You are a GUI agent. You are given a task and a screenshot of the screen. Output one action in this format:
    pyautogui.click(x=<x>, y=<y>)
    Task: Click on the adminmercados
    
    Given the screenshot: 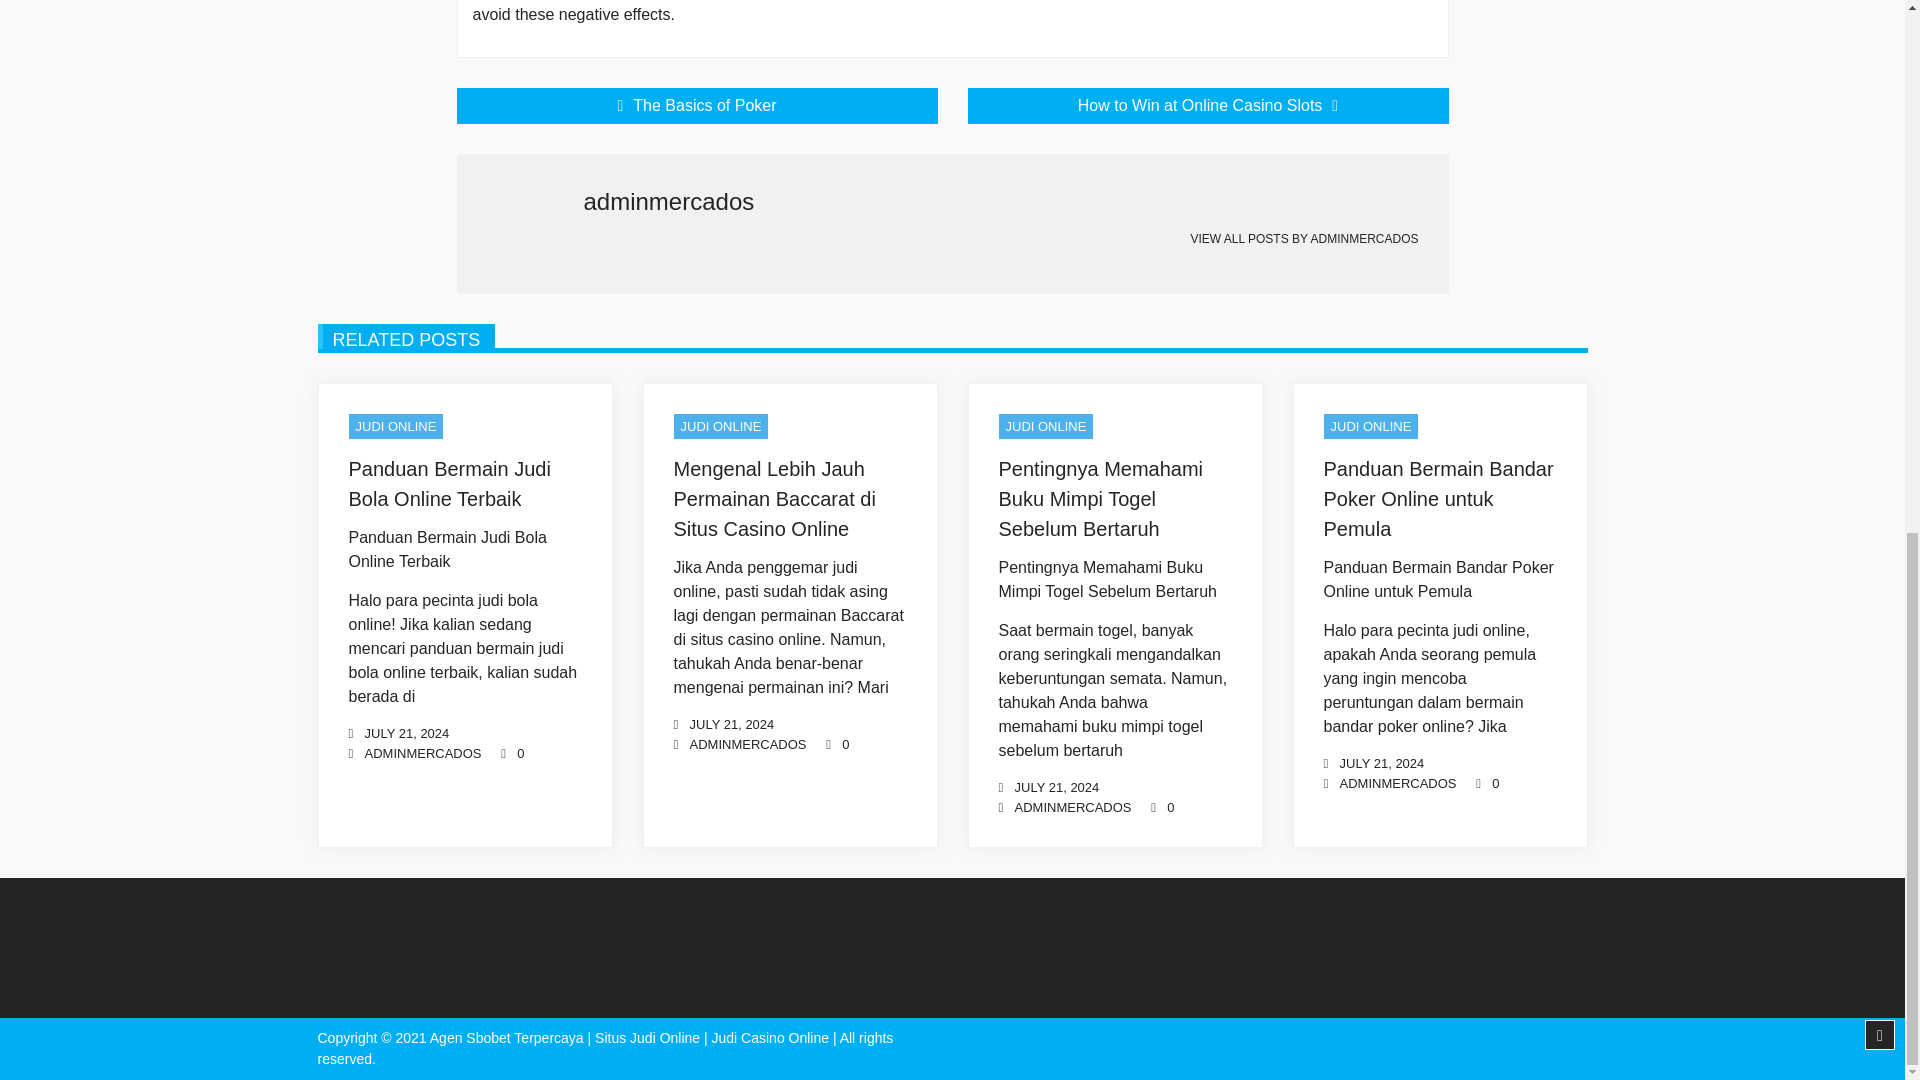 What is the action you would take?
    pyautogui.click(x=1072, y=806)
    